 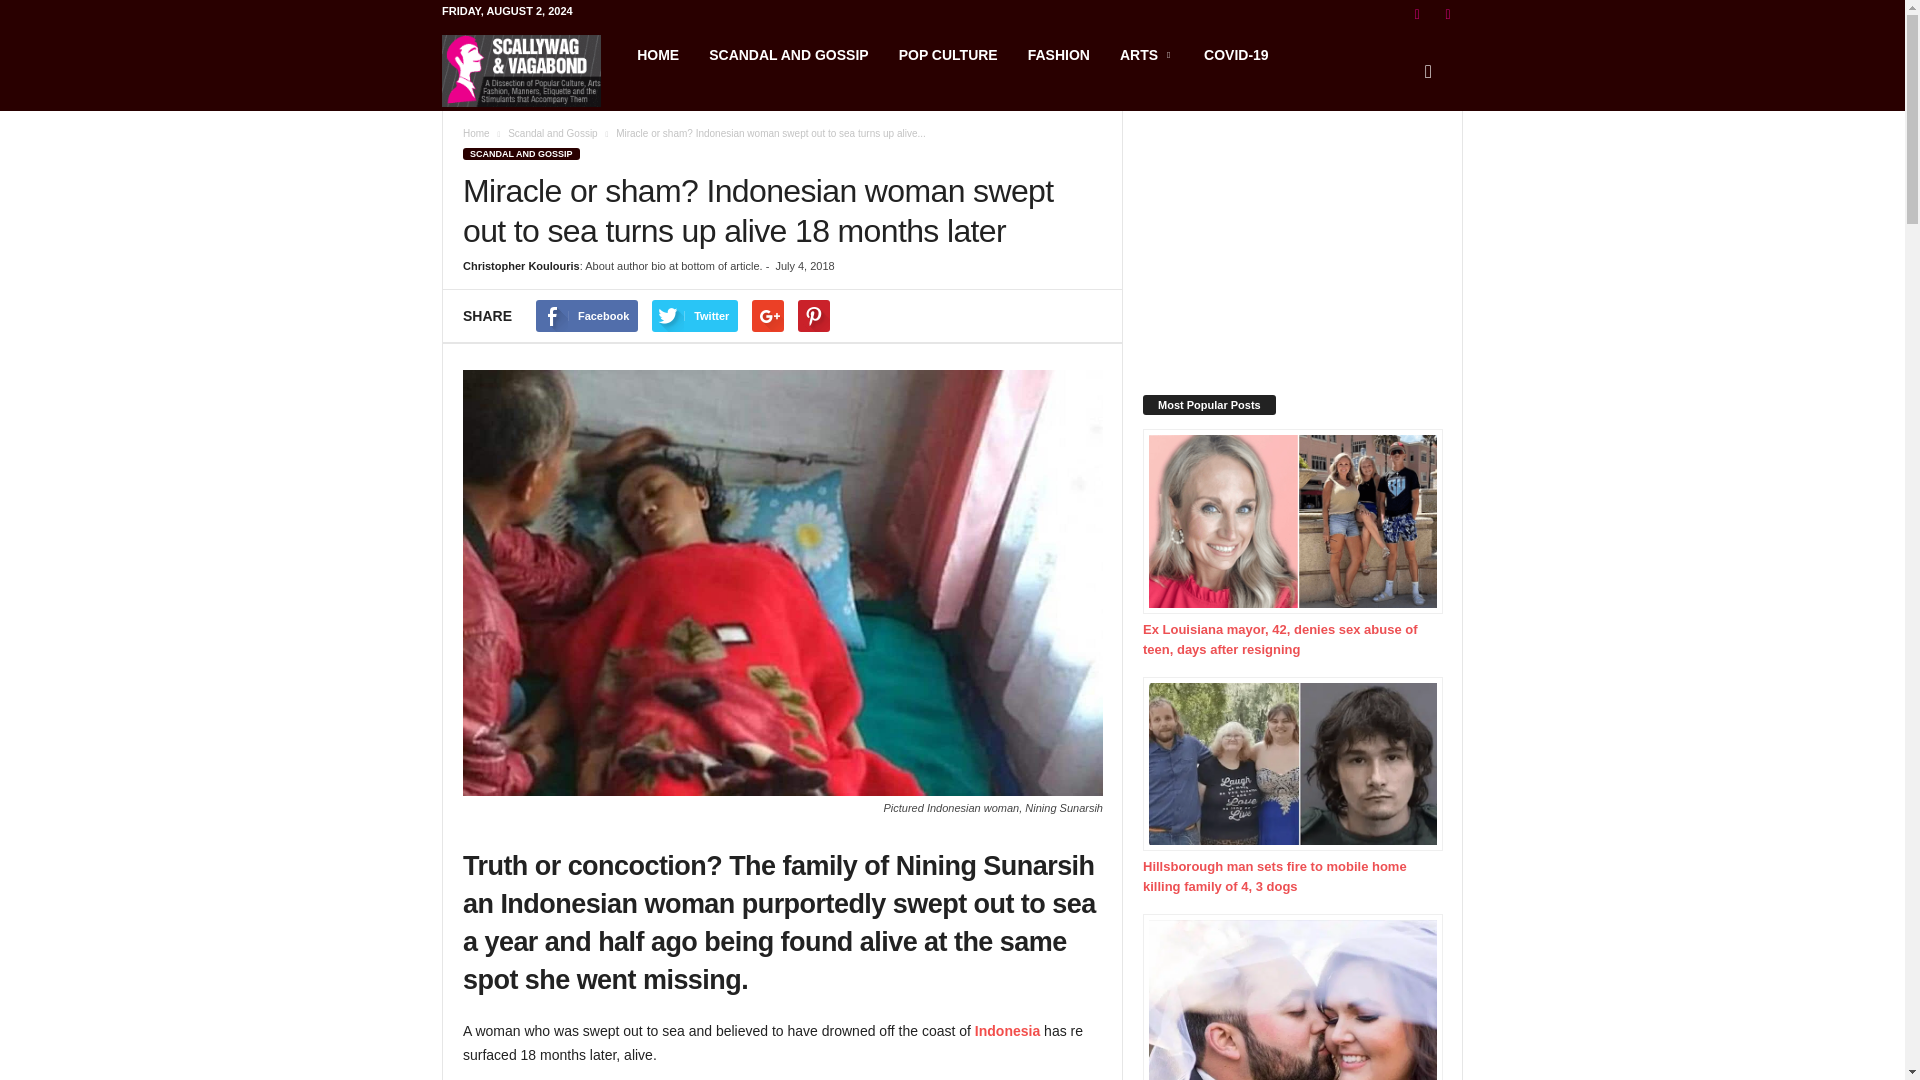 What do you see at coordinates (788, 54) in the screenshot?
I see `SCANDAL AND GOSSIP` at bounding box center [788, 54].